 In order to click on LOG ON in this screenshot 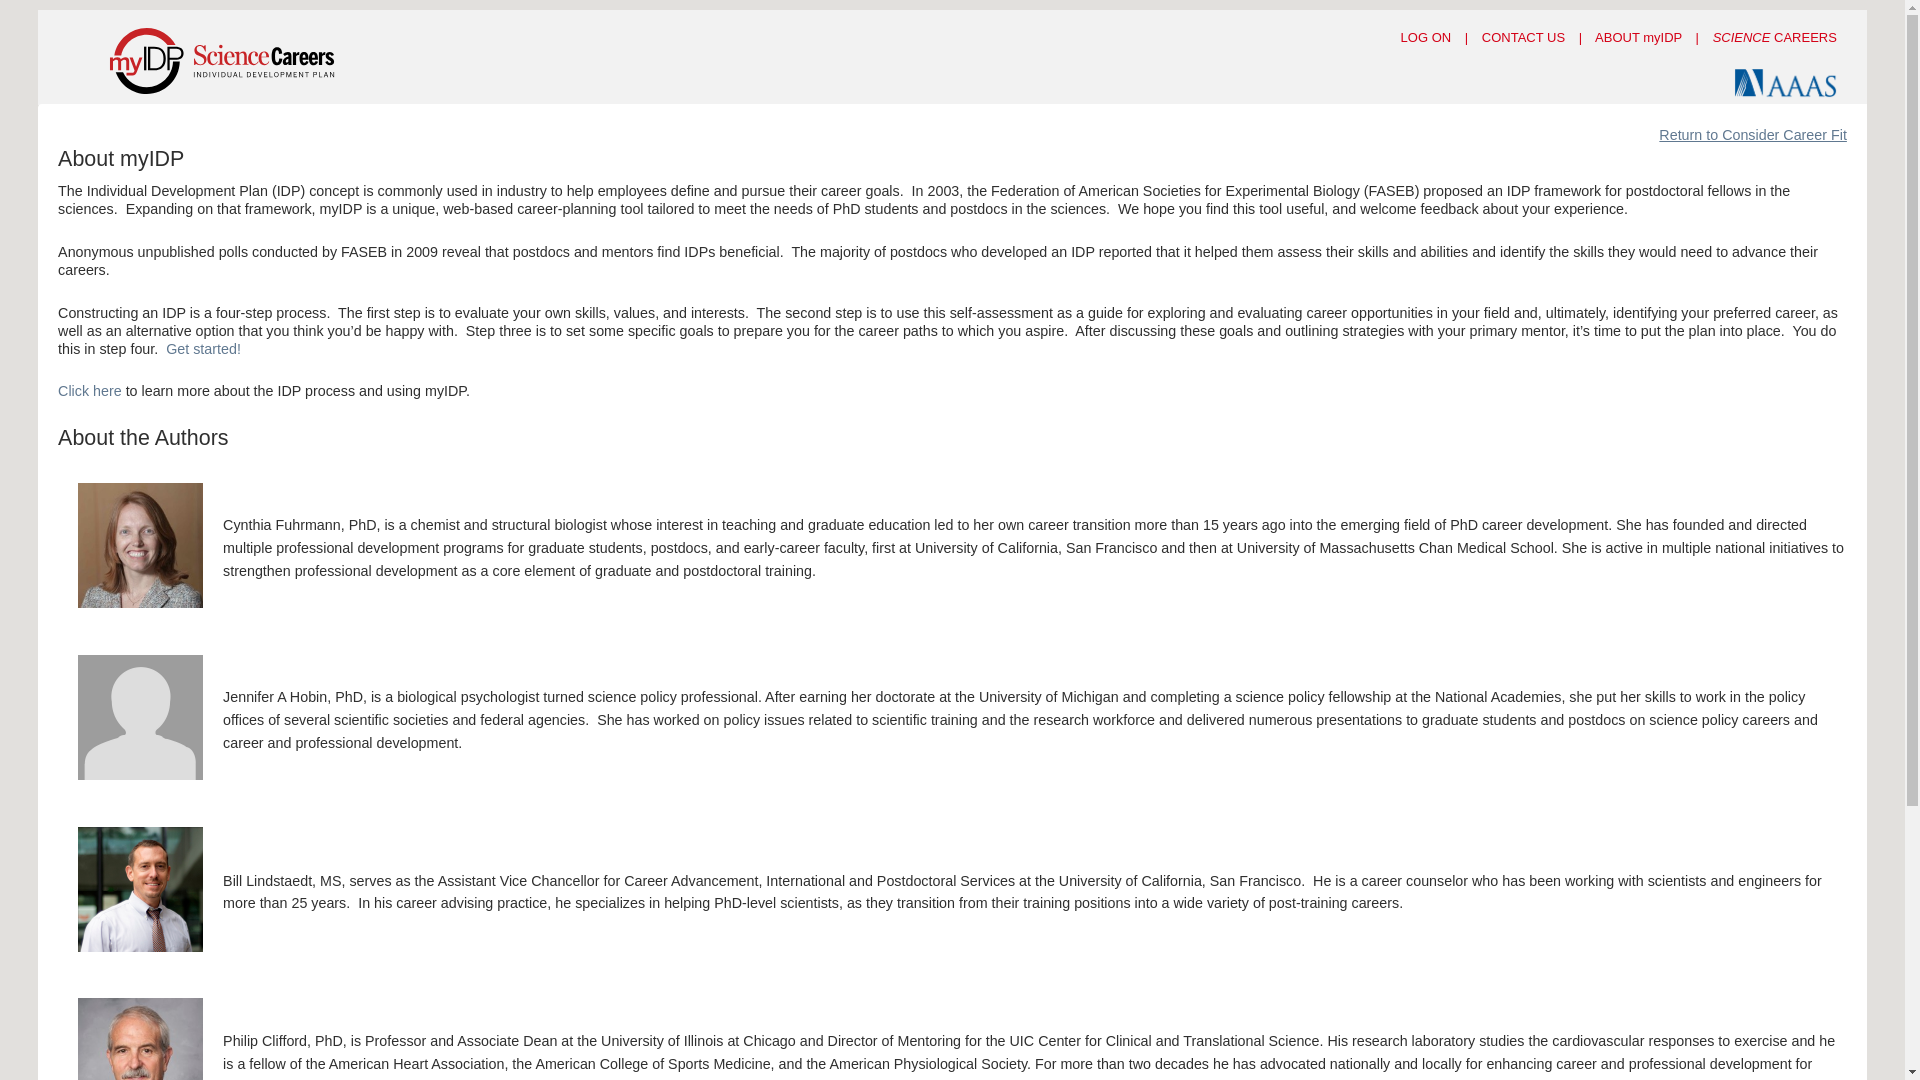, I will do `click(1426, 38)`.